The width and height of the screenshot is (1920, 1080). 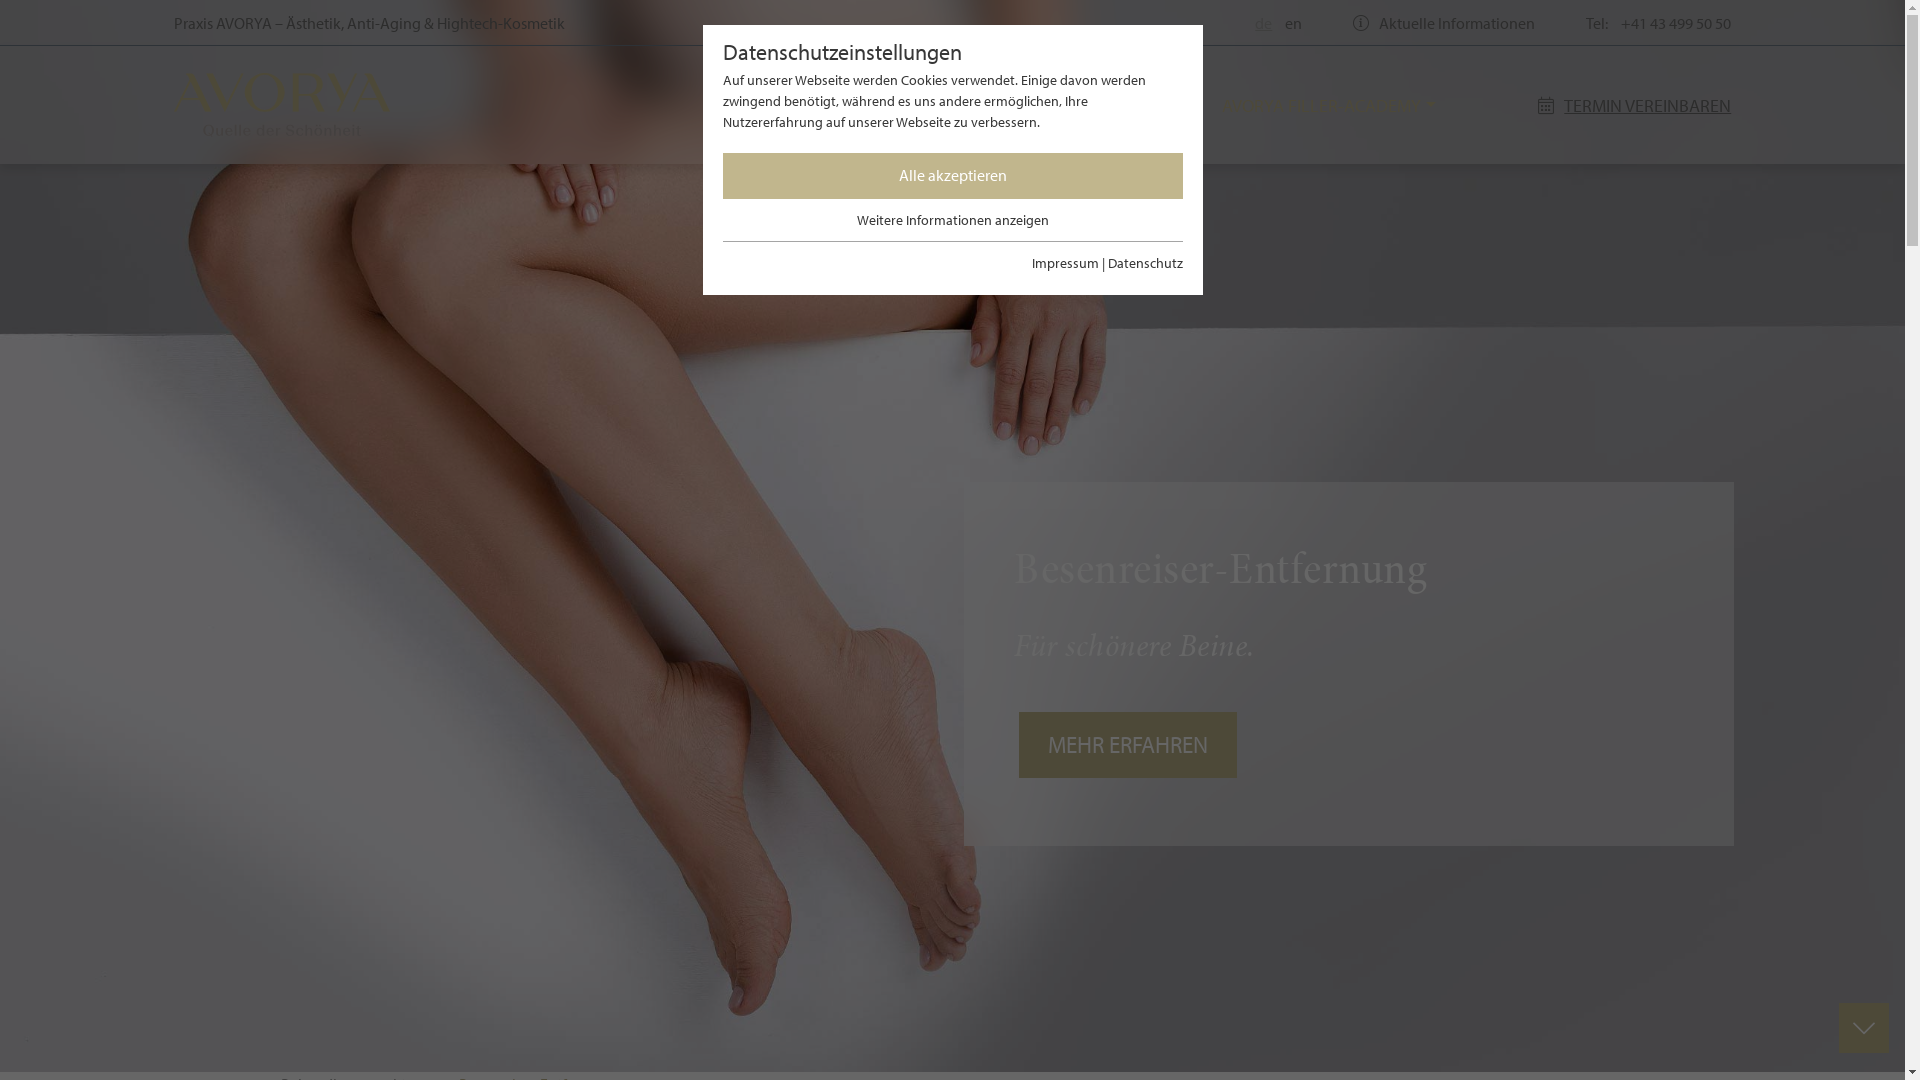 What do you see at coordinates (1329, 106) in the screenshot?
I see `AVORYA FILLER-ACADEMY` at bounding box center [1329, 106].